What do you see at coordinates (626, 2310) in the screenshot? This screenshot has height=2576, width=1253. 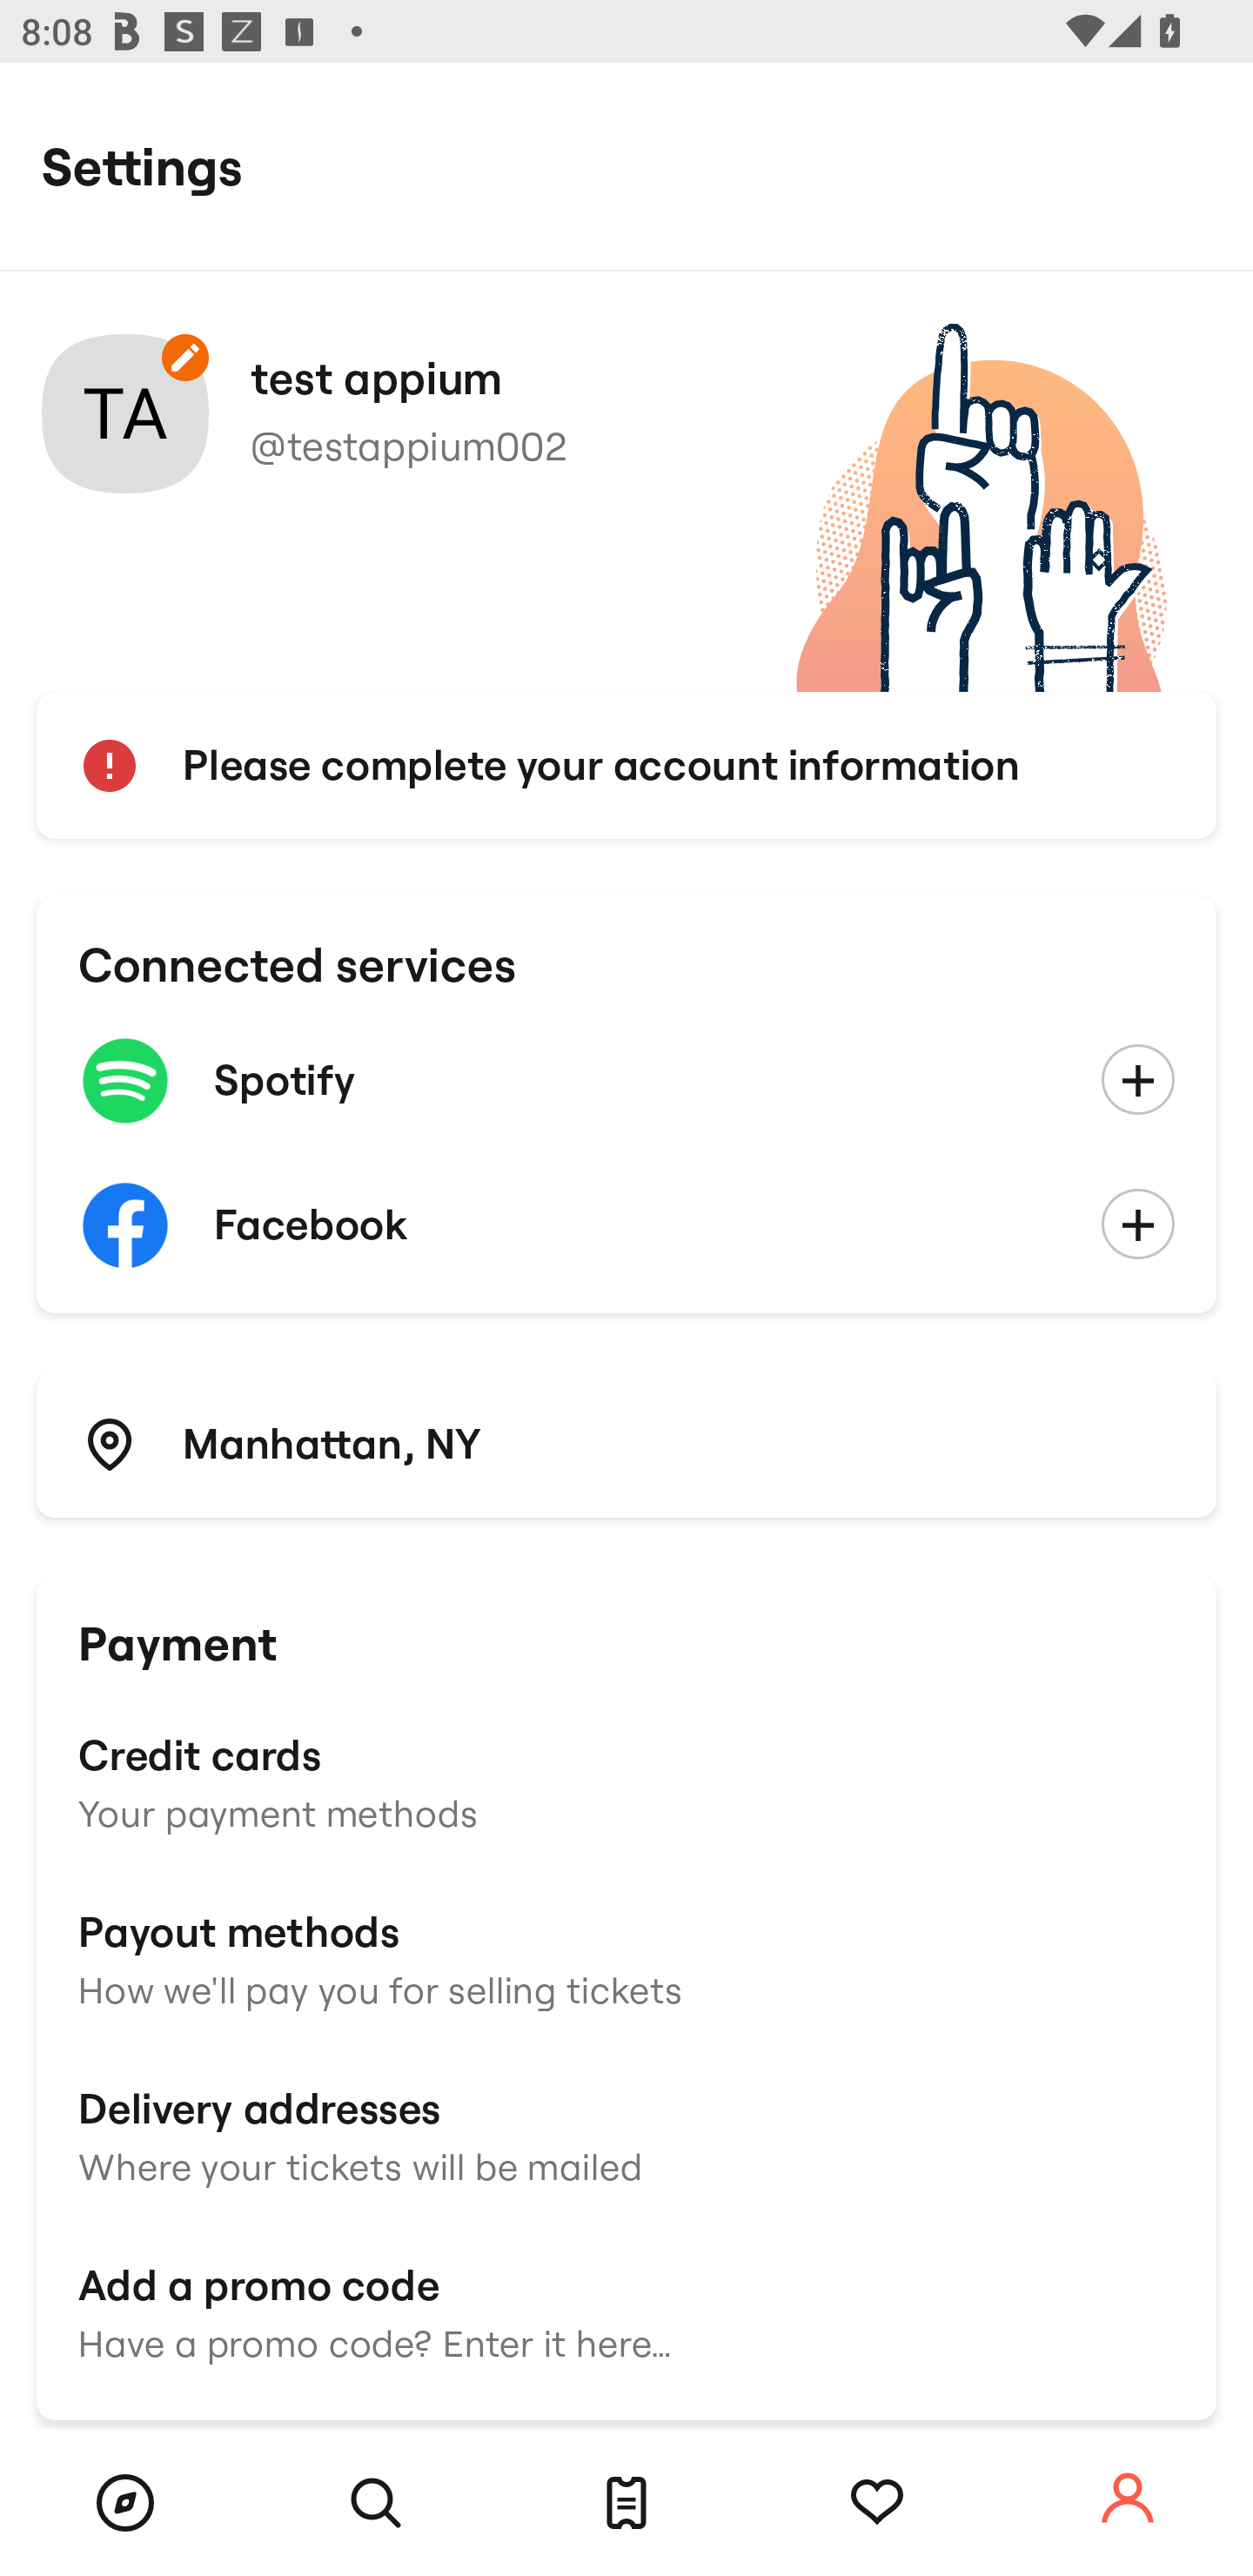 I see `Add a promo code Have a promo code? Enter it here…` at bounding box center [626, 2310].